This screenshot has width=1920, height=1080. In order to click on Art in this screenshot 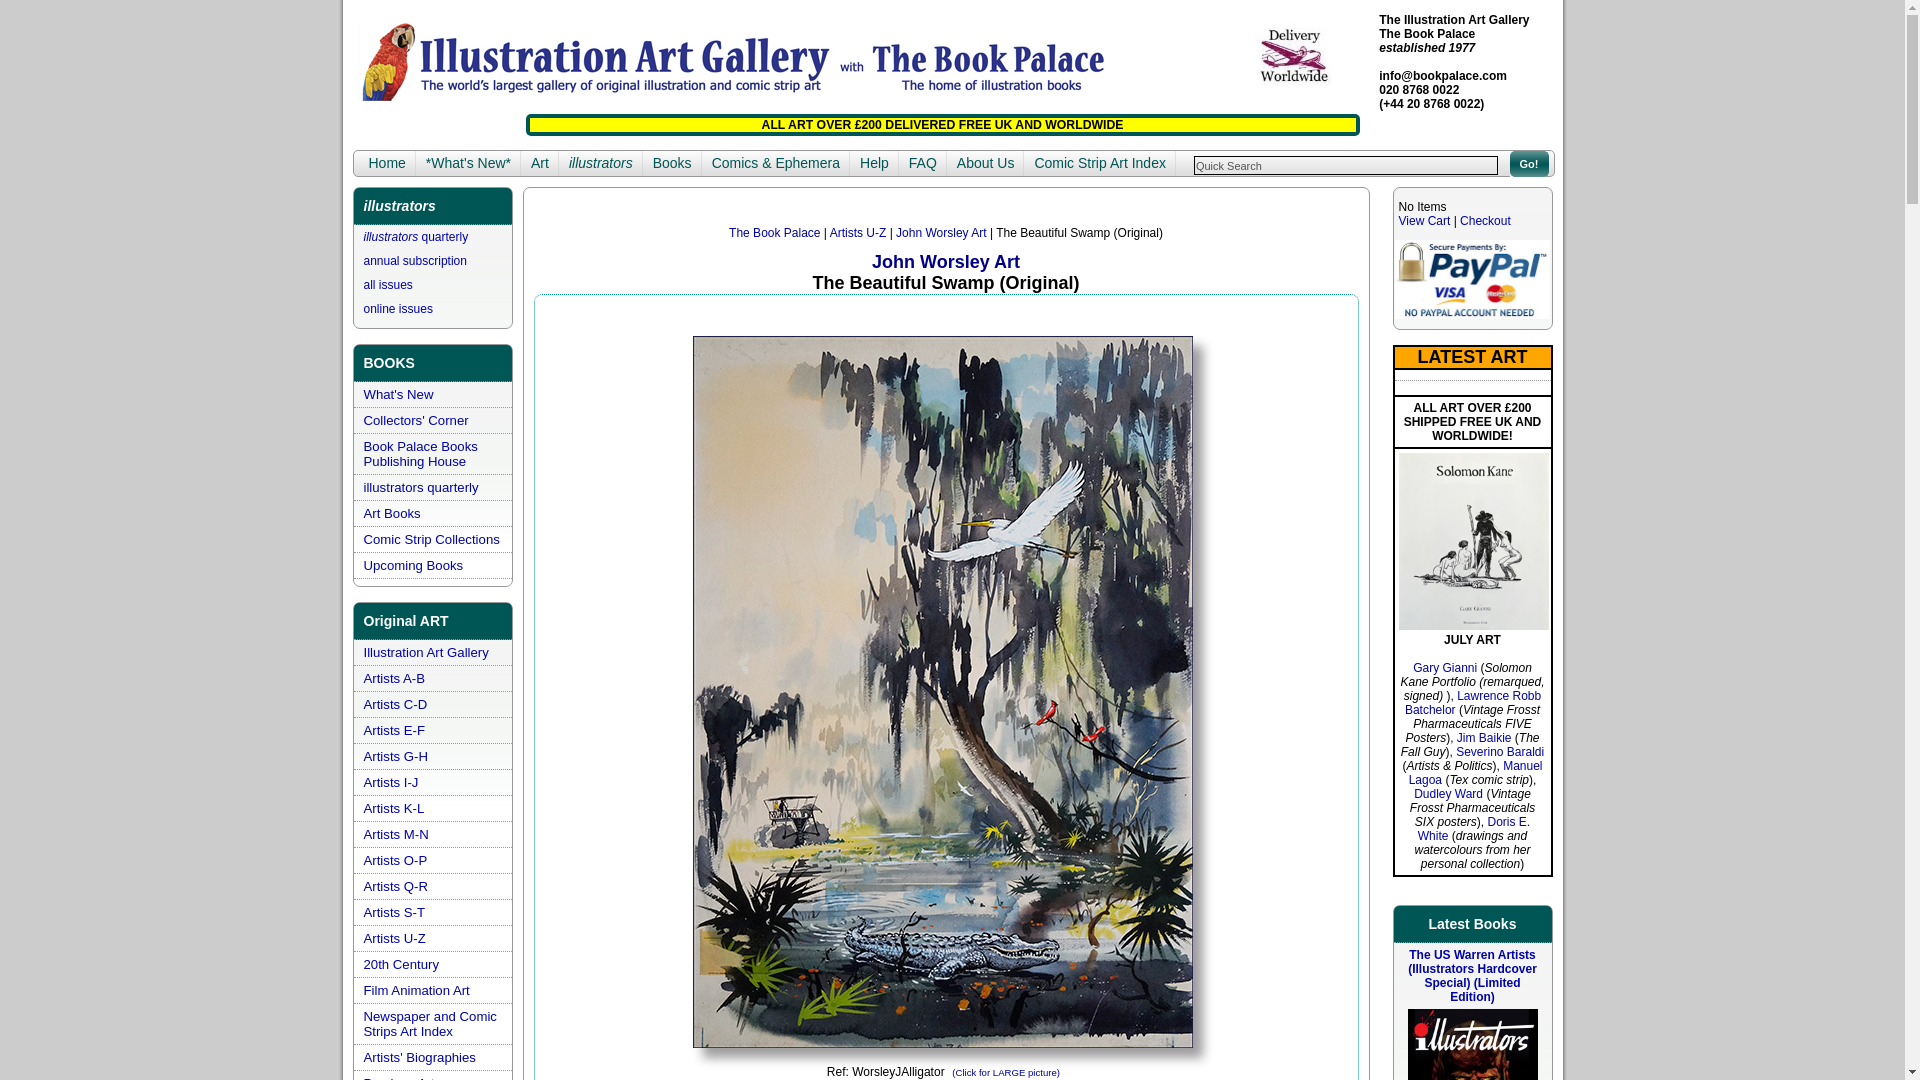, I will do `click(539, 164)`.